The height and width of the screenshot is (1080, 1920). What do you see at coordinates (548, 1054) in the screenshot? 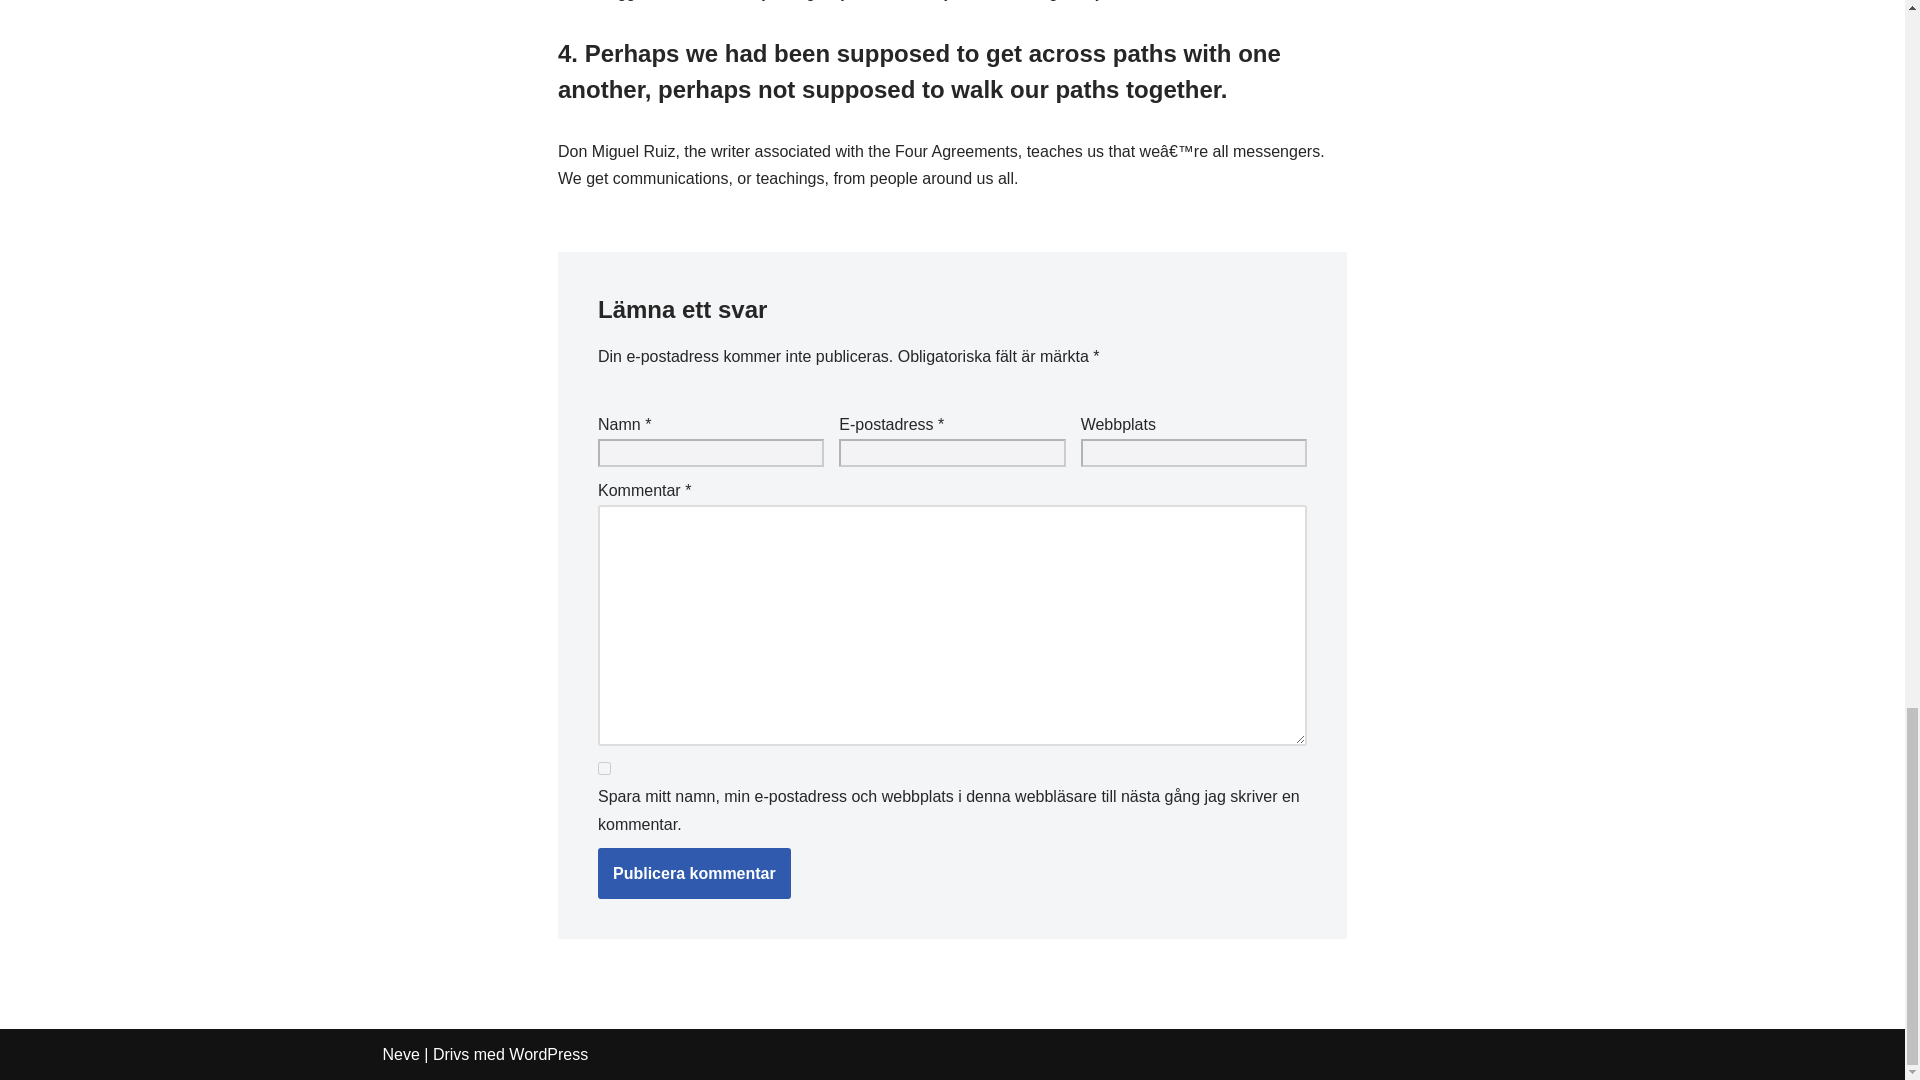
I see `WordPress` at bounding box center [548, 1054].